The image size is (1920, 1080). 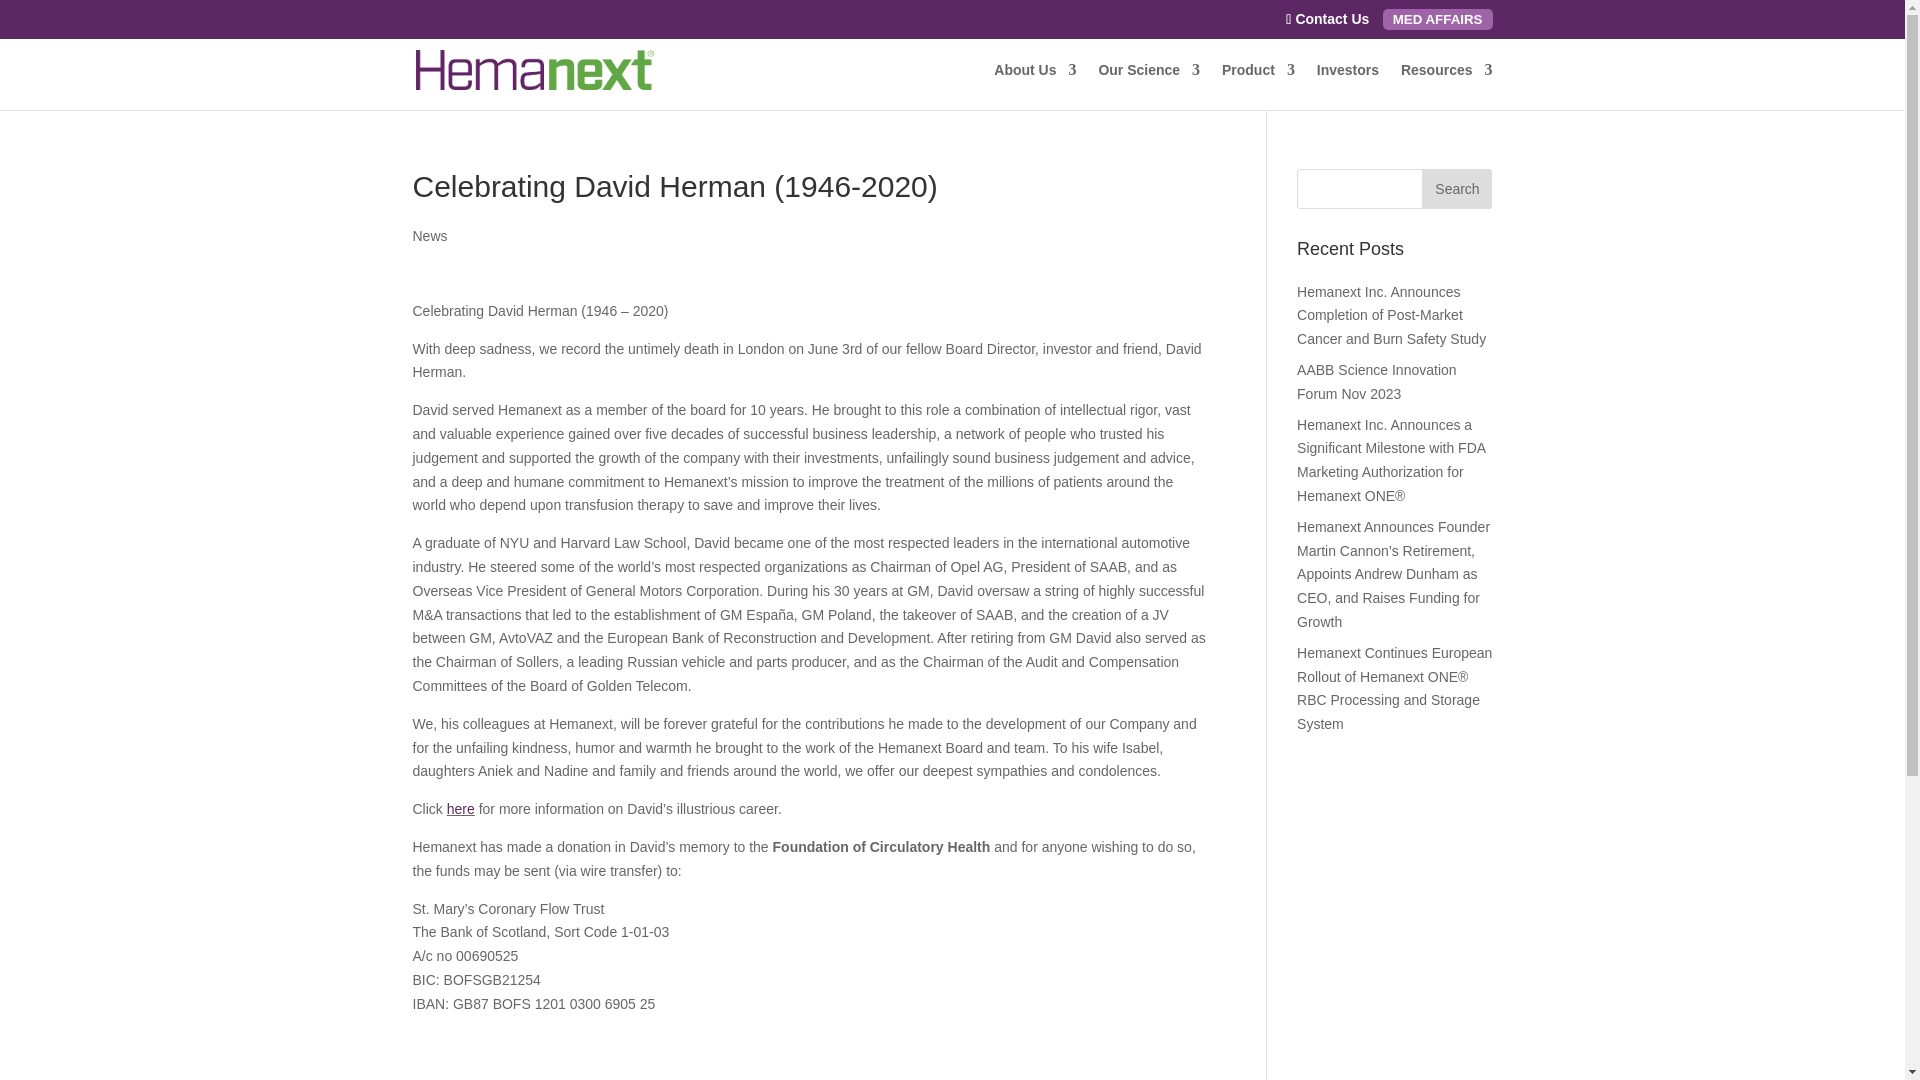 I want to click on Investors, so click(x=1348, y=86).